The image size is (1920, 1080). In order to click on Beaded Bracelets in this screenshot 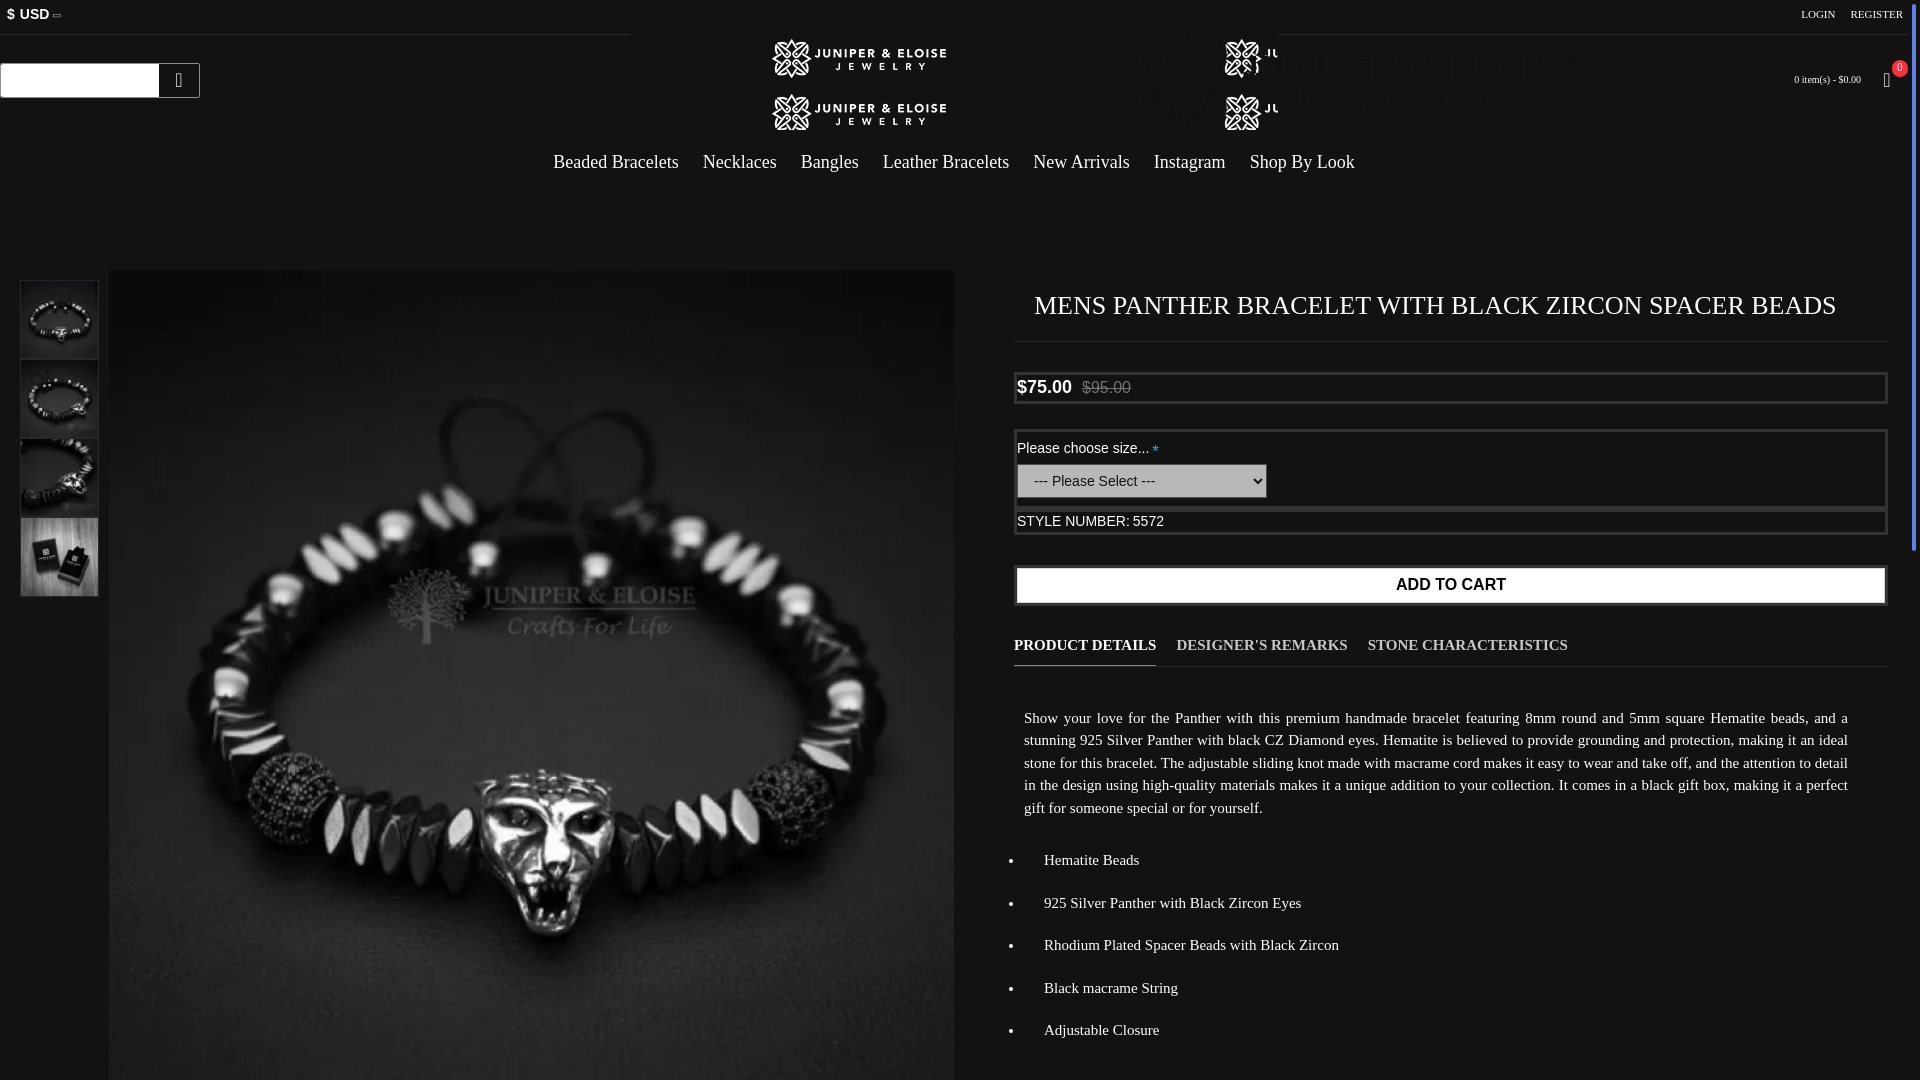, I will do `click(615, 154)`.